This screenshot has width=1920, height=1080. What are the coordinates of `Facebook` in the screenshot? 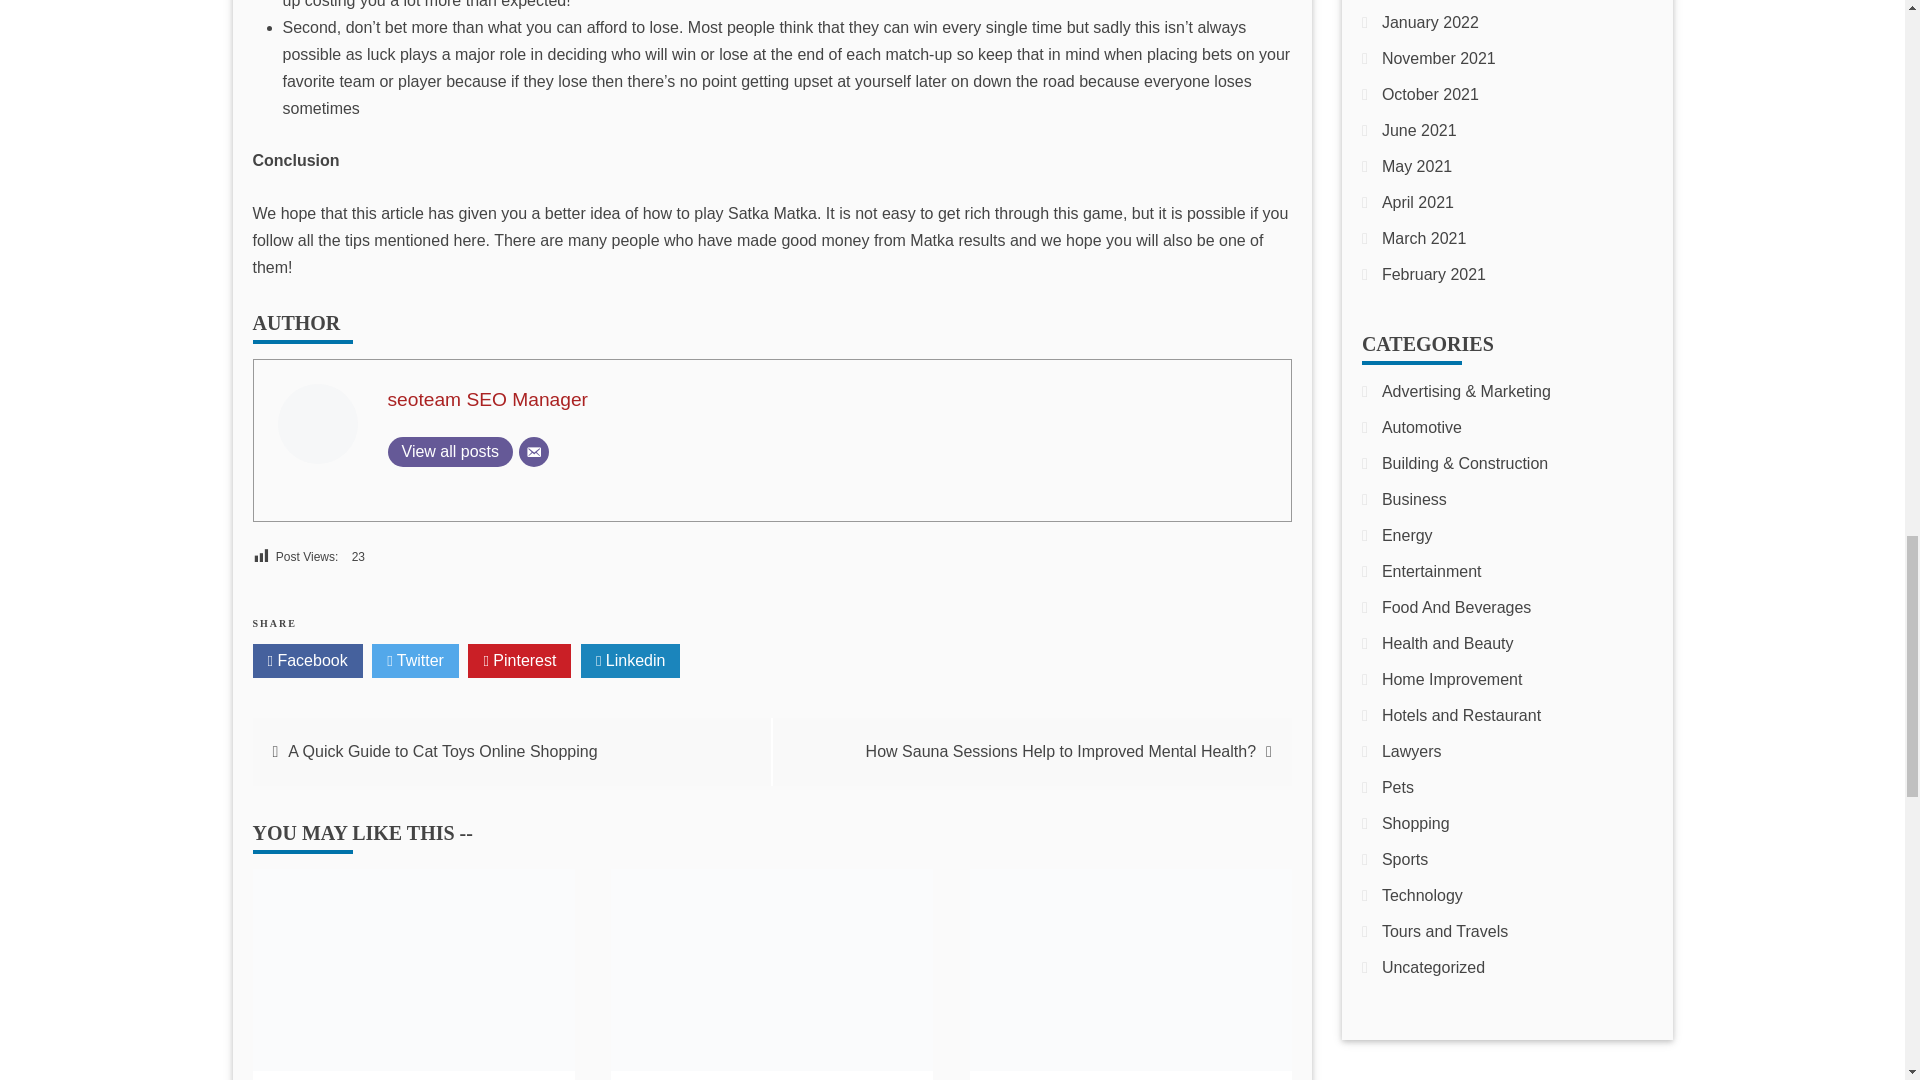 It's located at (306, 660).